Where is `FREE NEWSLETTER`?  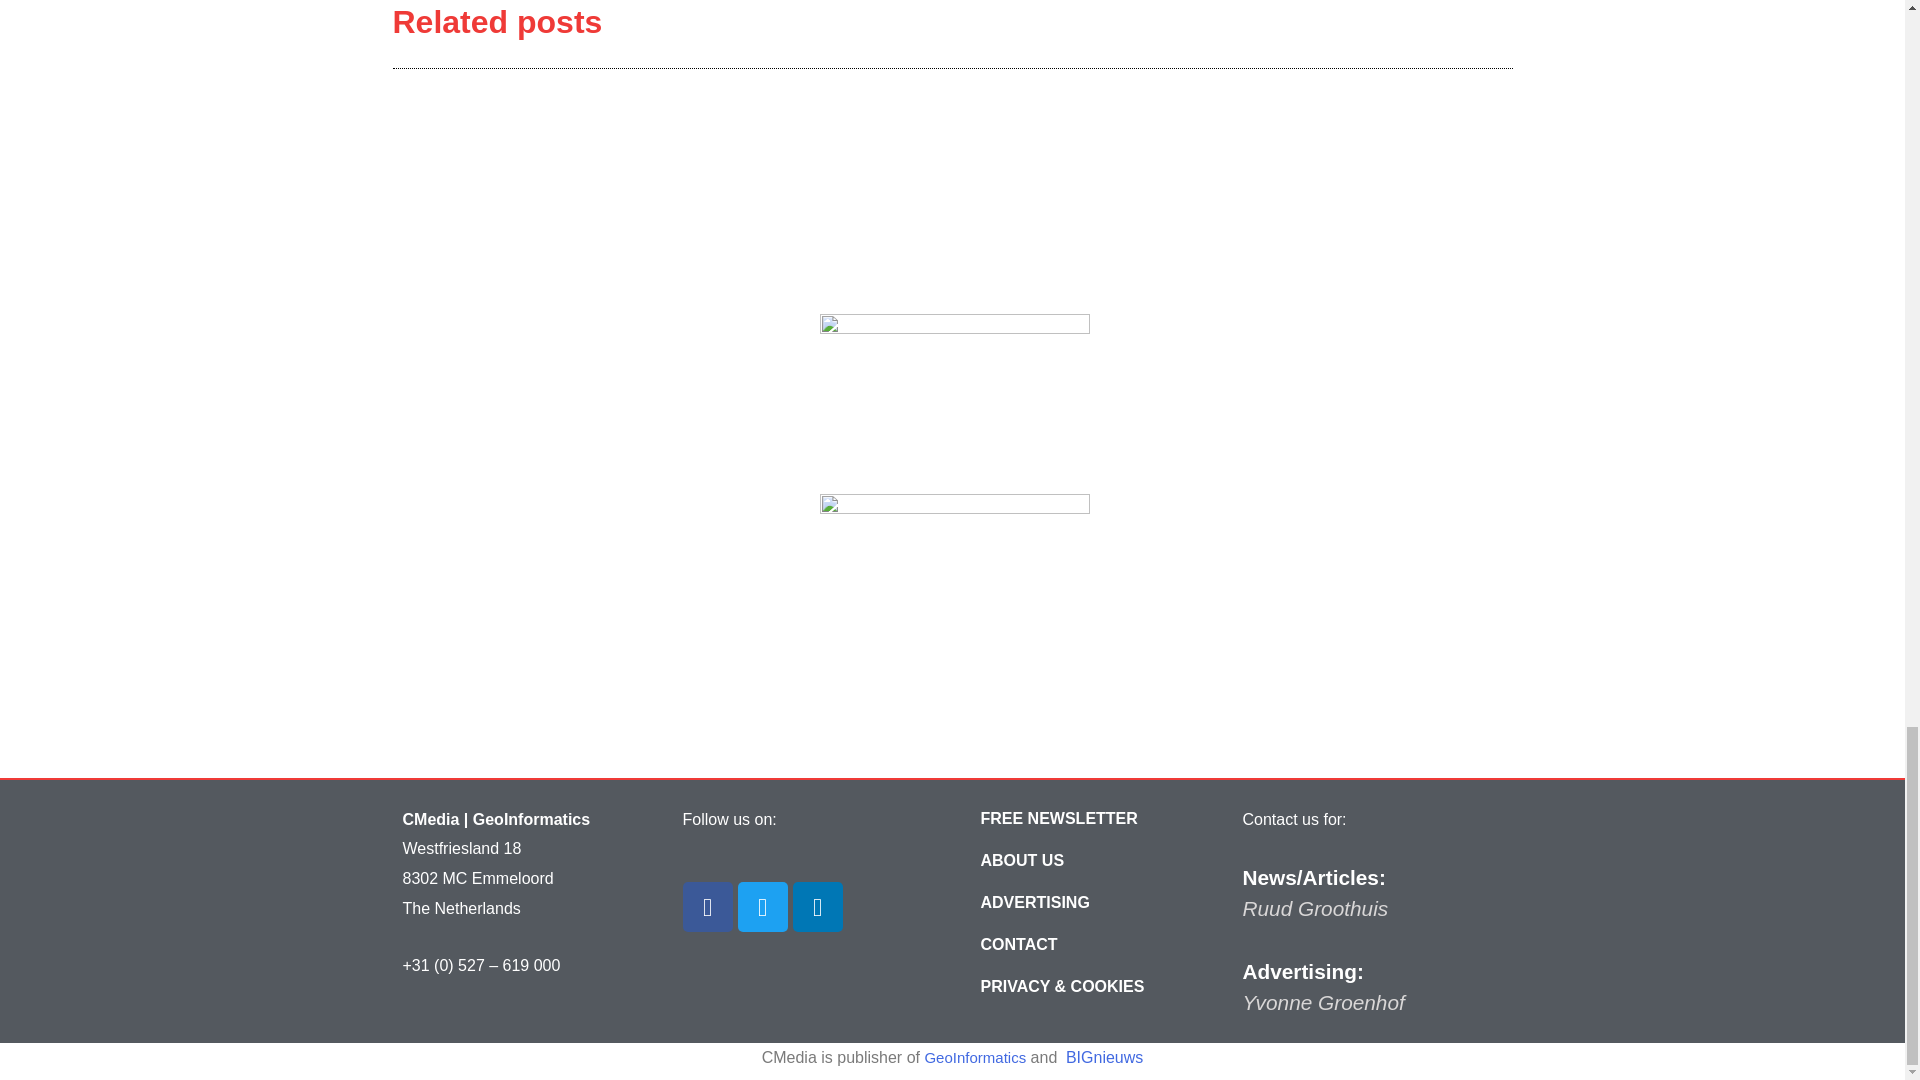
FREE NEWSLETTER is located at coordinates (1058, 819).